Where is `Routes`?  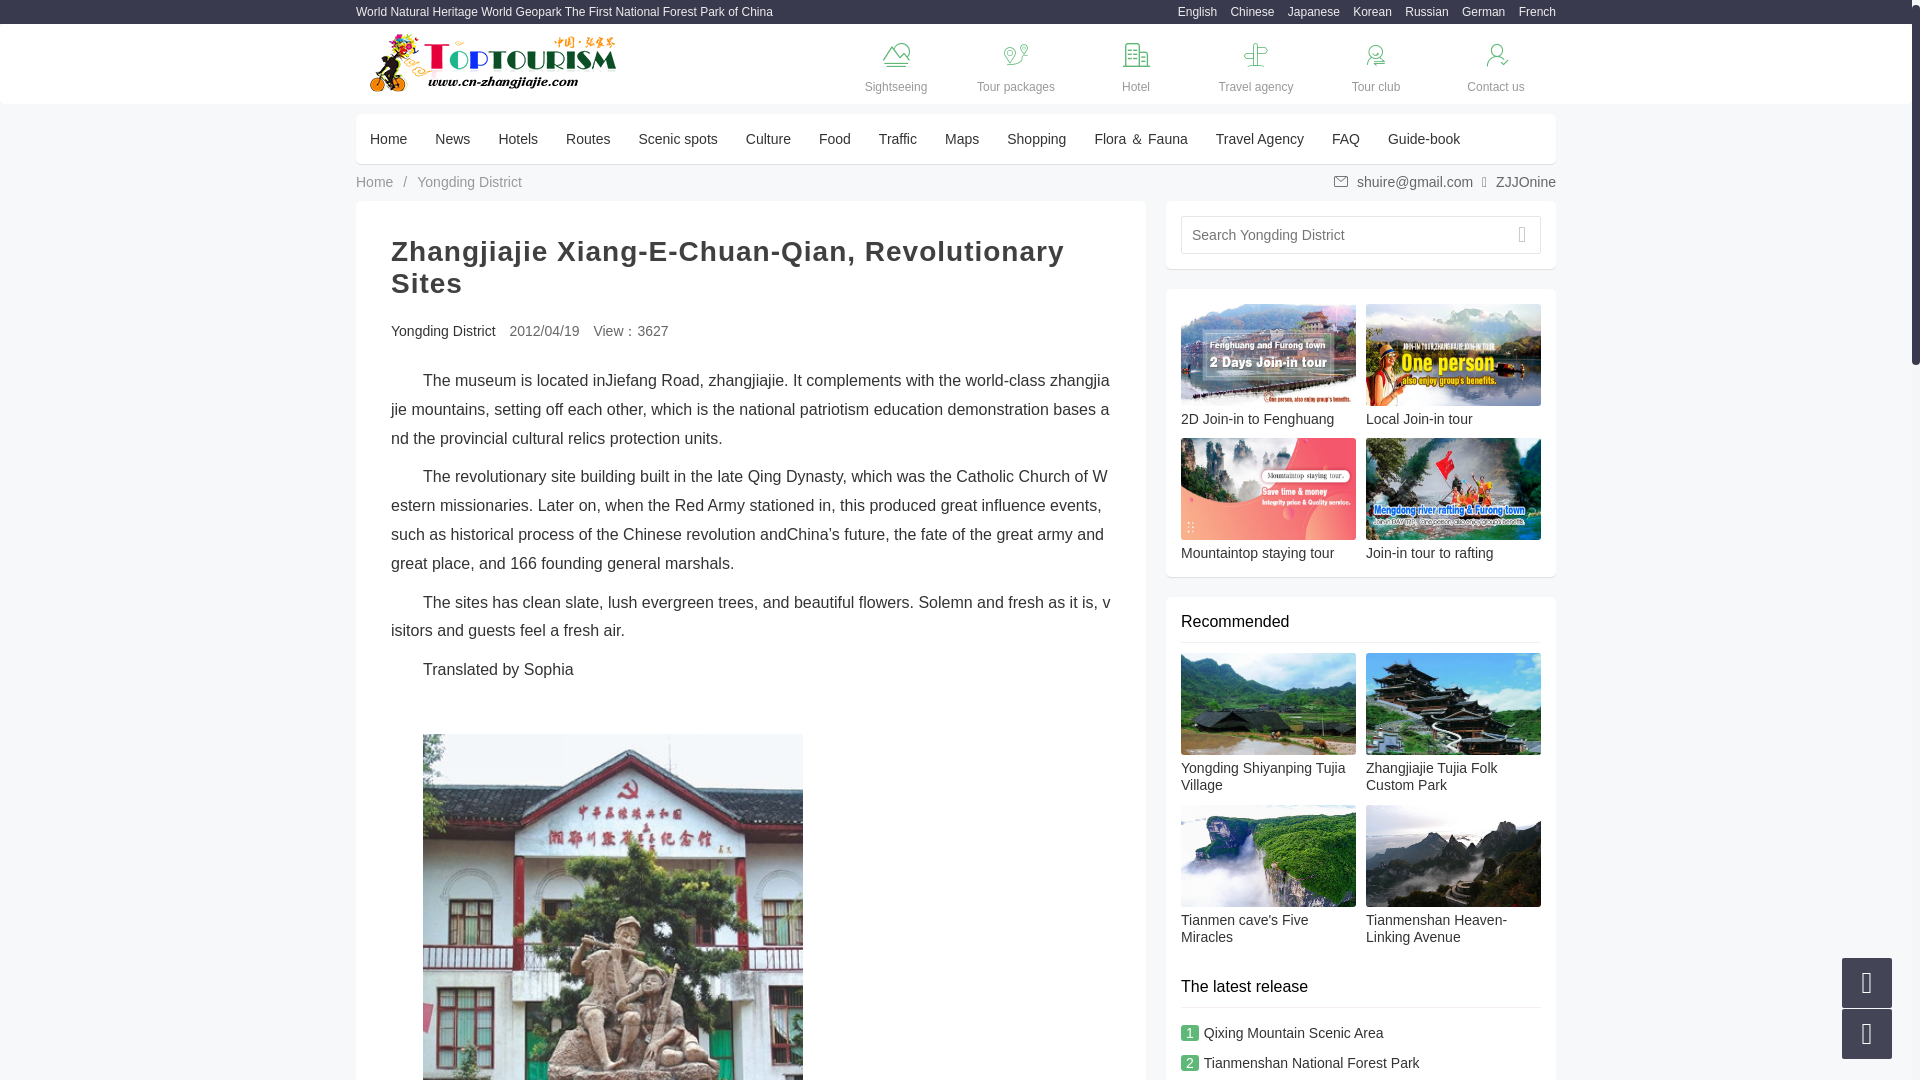
Routes is located at coordinates (588, 139).